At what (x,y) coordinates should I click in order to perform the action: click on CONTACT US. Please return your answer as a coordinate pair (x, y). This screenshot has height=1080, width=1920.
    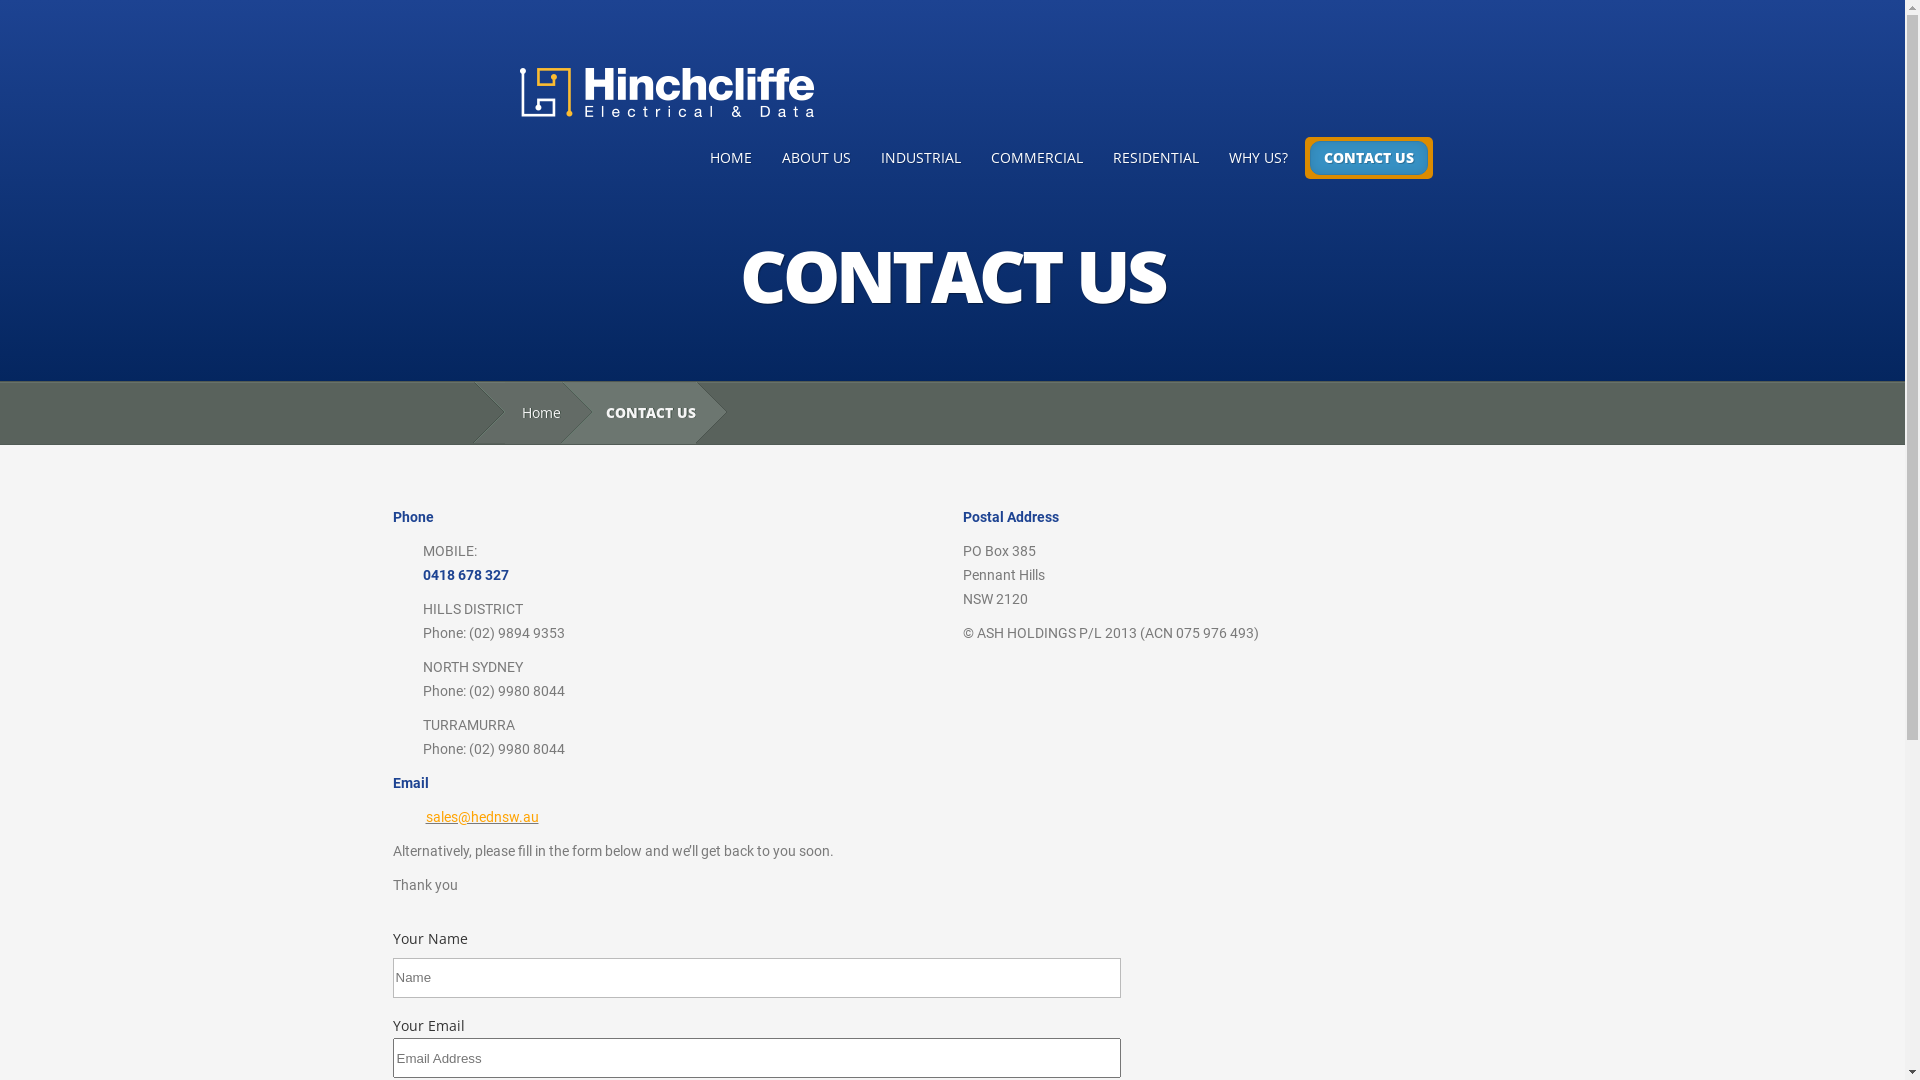
    Looking at the image, I should click on (1369, 158).